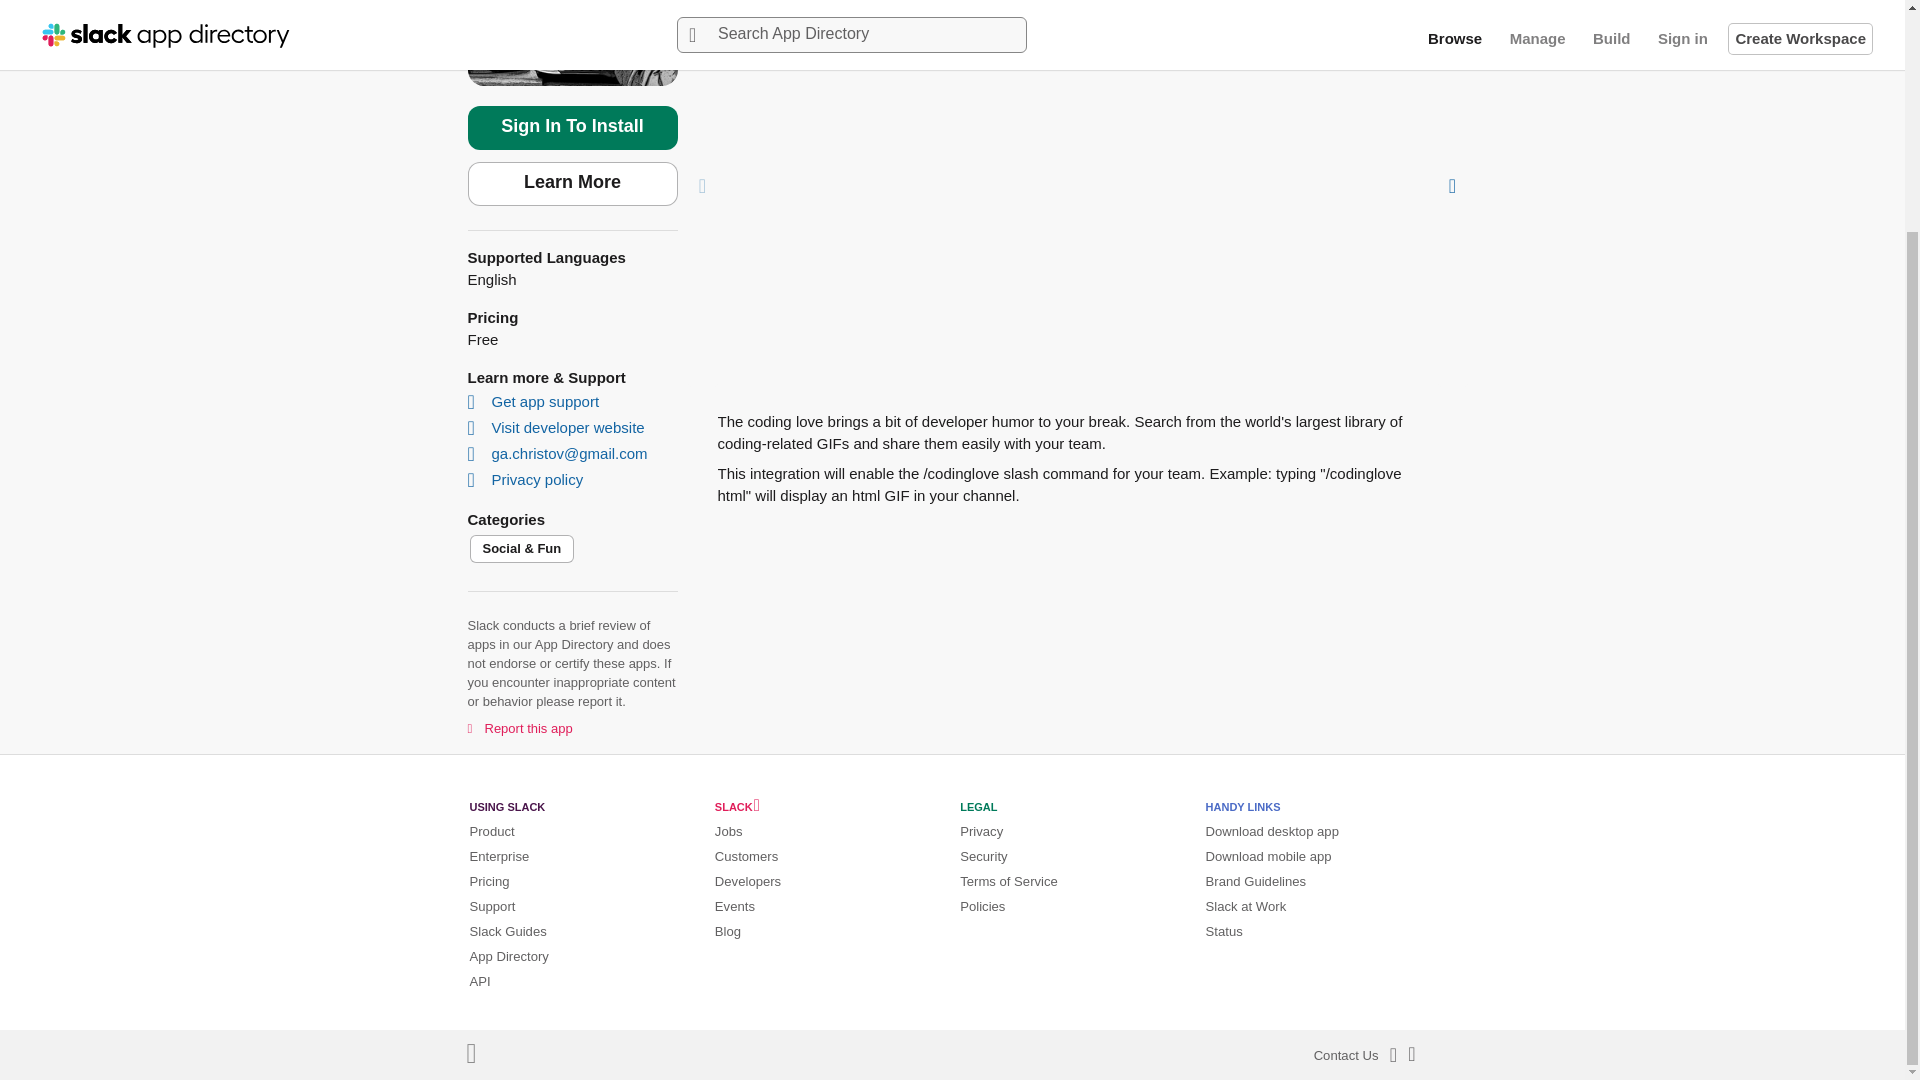 This screenshot has width=1920, height=1080. Describe the element at coordinates (528, 479) in the screenshot. I see `Privacy policy` at that location.